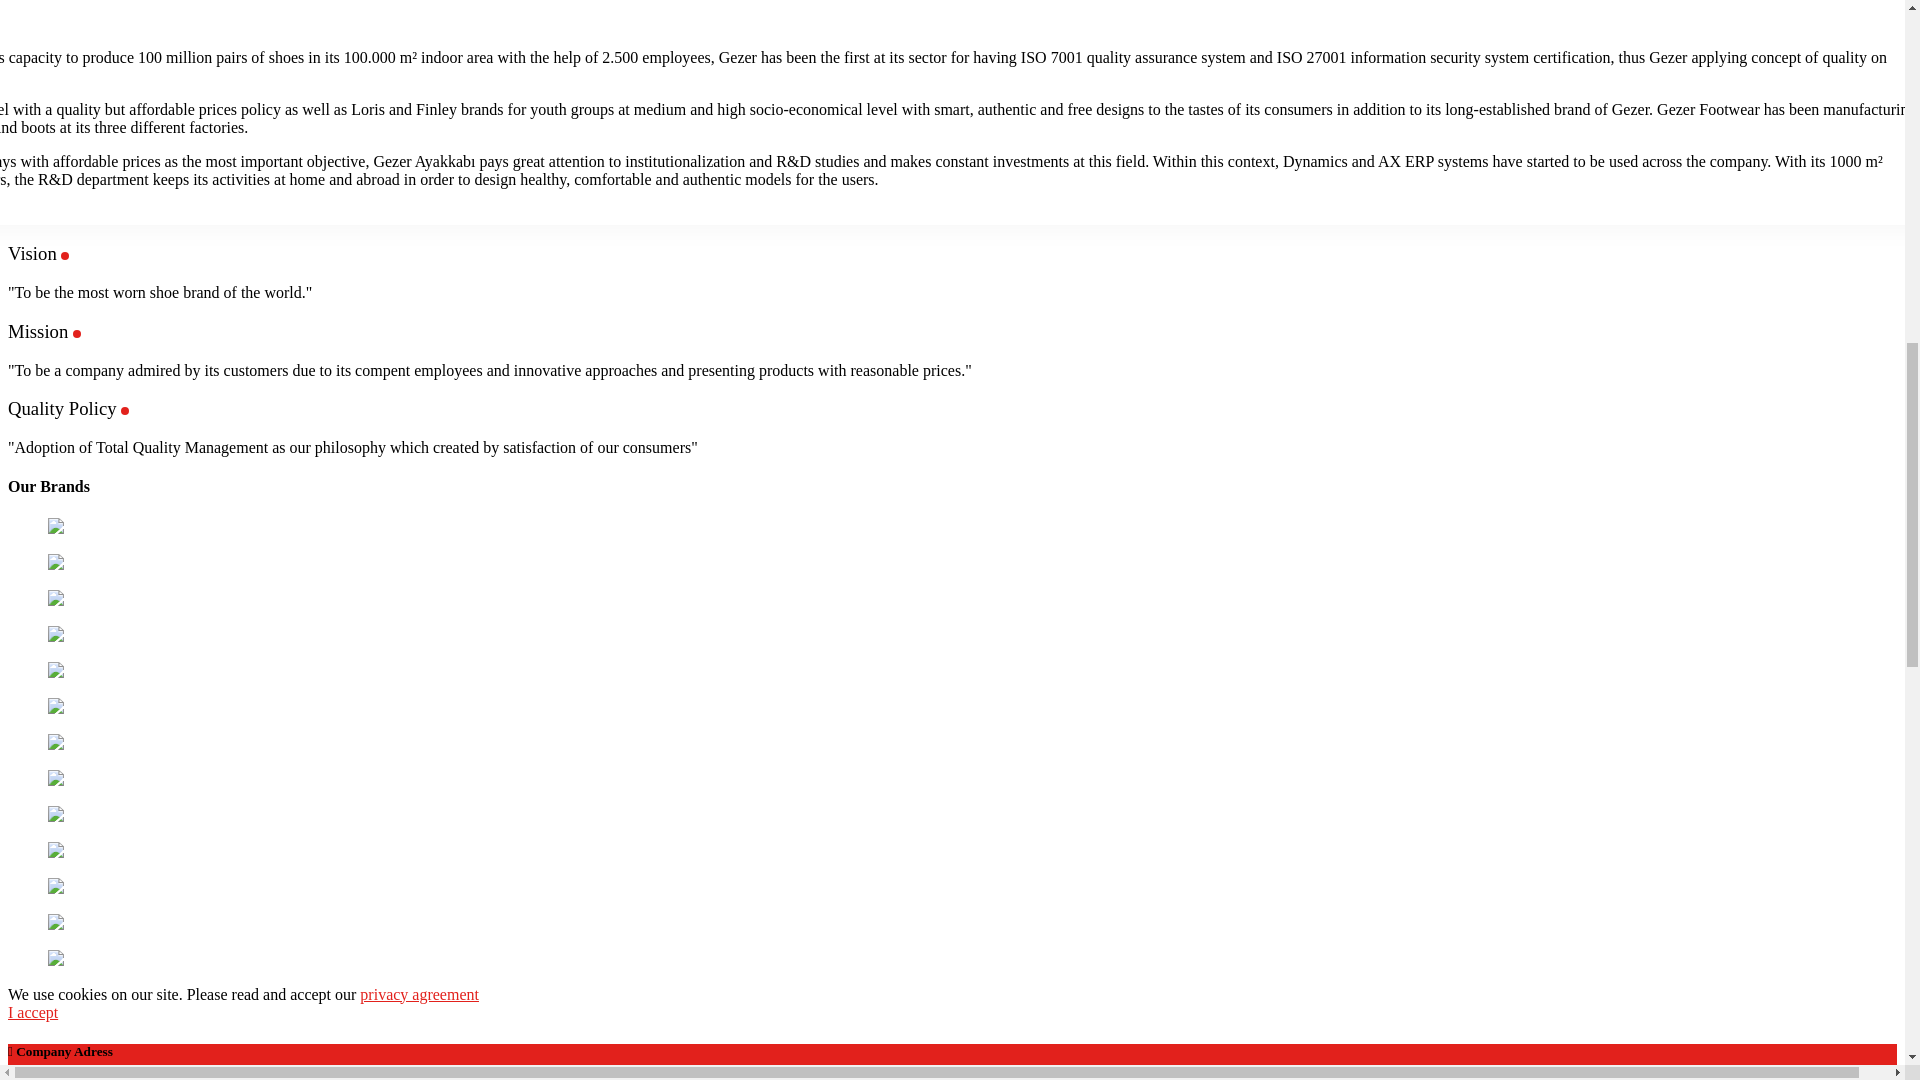  What do you see at coordinates (419, 994) in the screenshot?
I see `privacy agreement` at bounding box center [419, 994].